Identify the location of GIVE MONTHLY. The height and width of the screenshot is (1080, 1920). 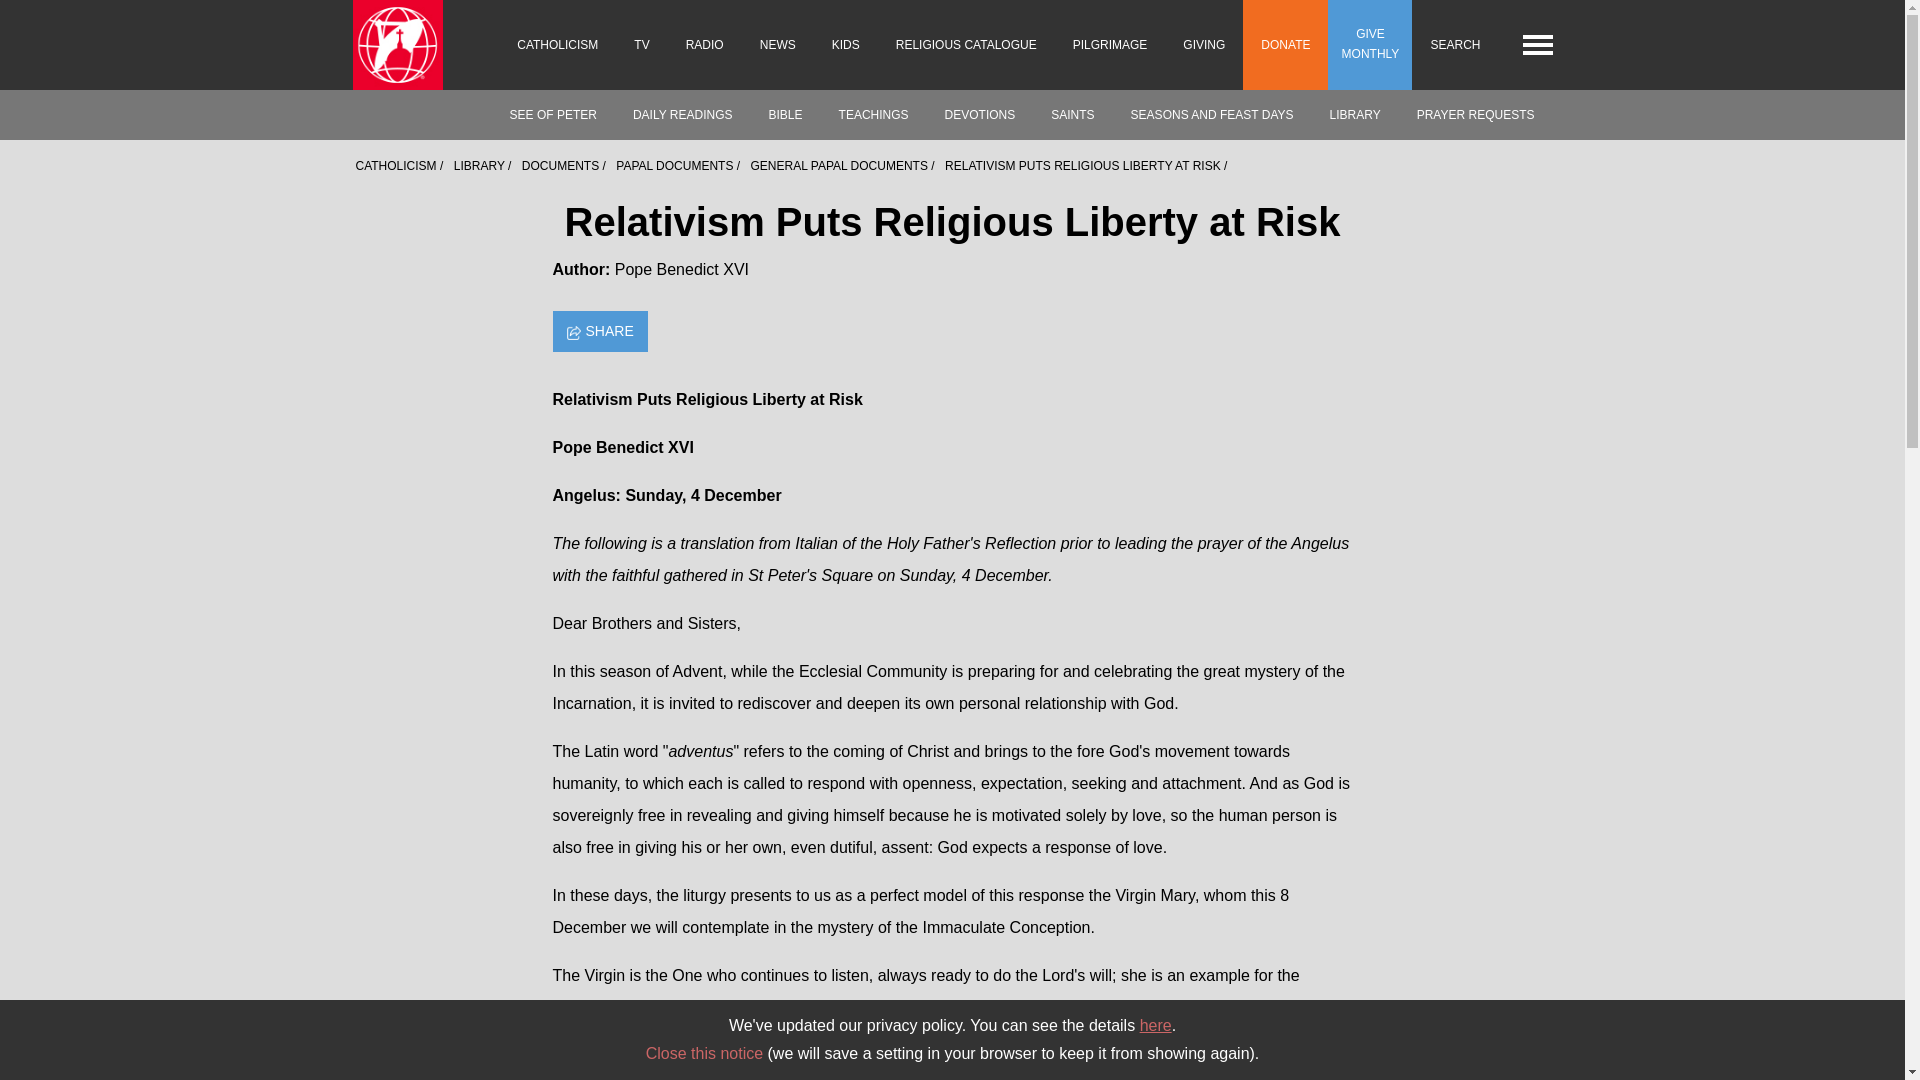
(1370, 44).